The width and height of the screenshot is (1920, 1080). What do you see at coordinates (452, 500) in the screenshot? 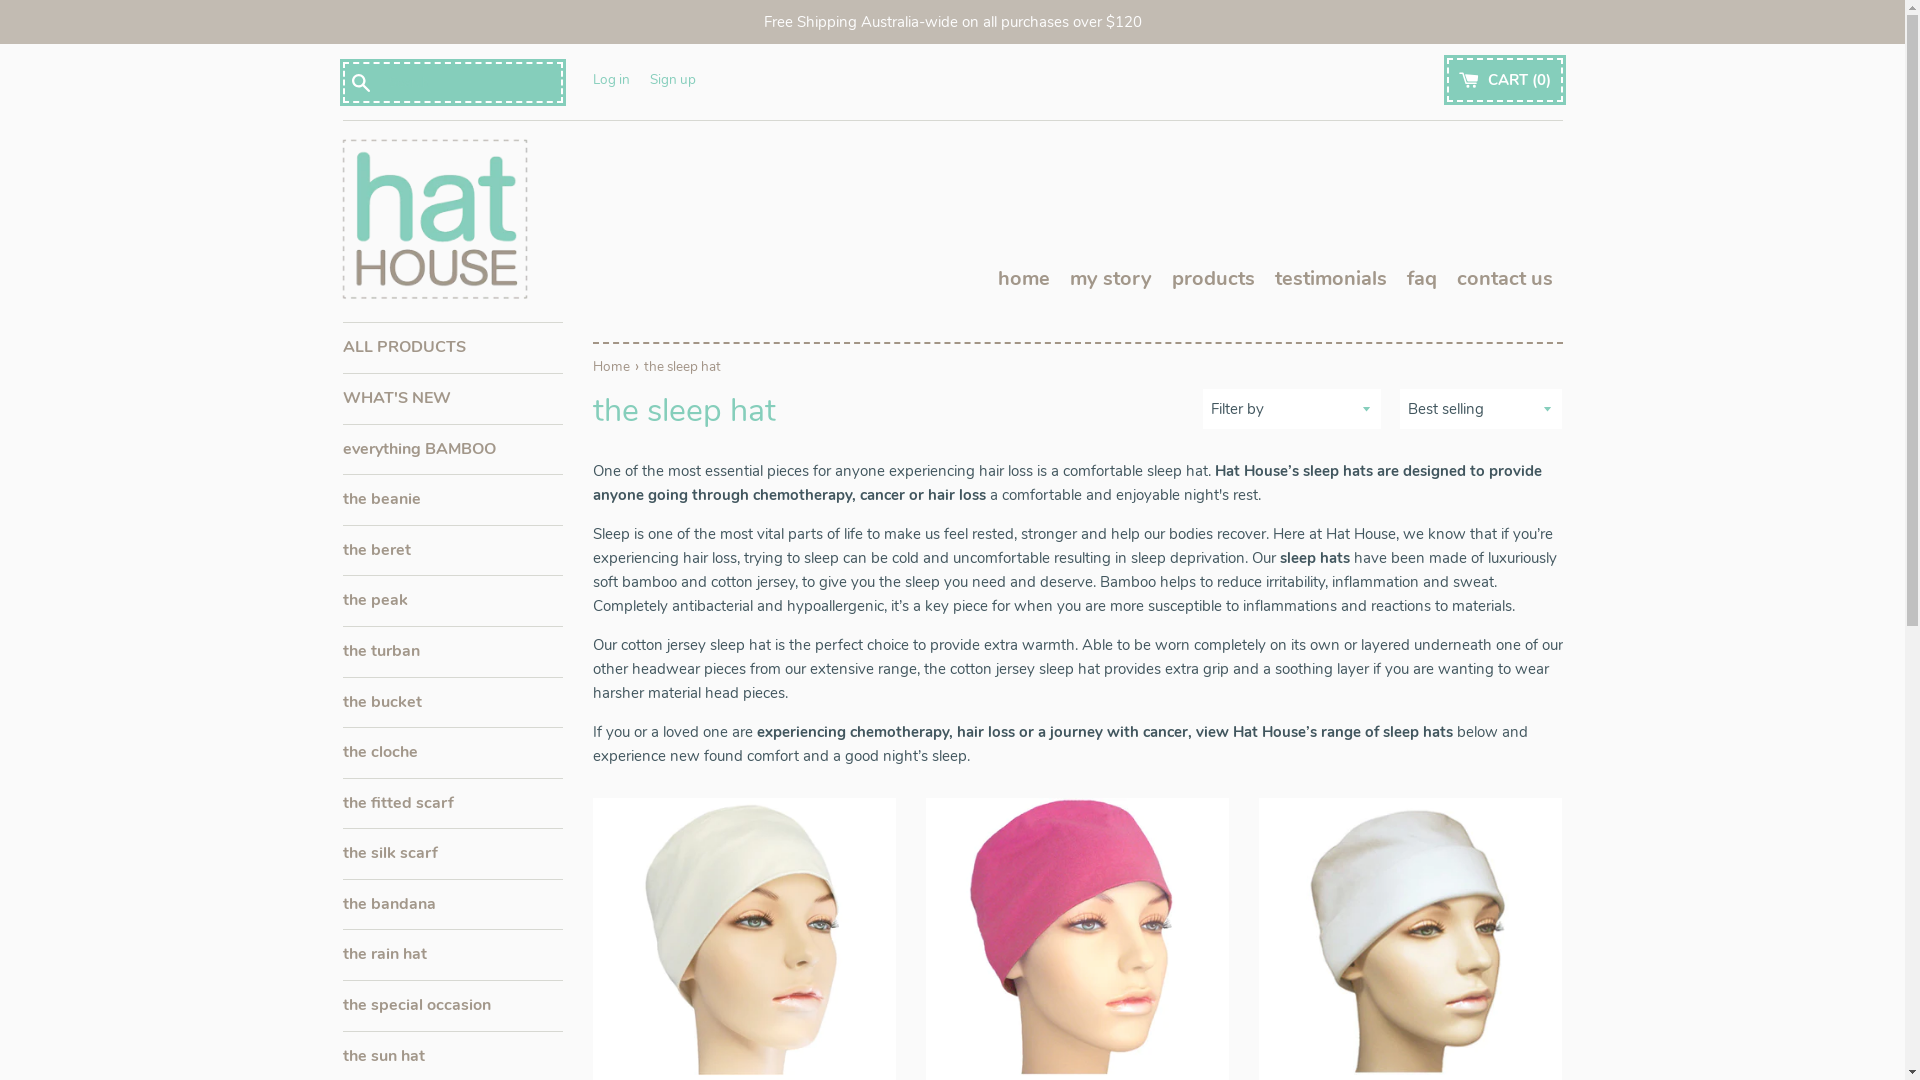
I see `the beanie` at bounding box center [452, 500].